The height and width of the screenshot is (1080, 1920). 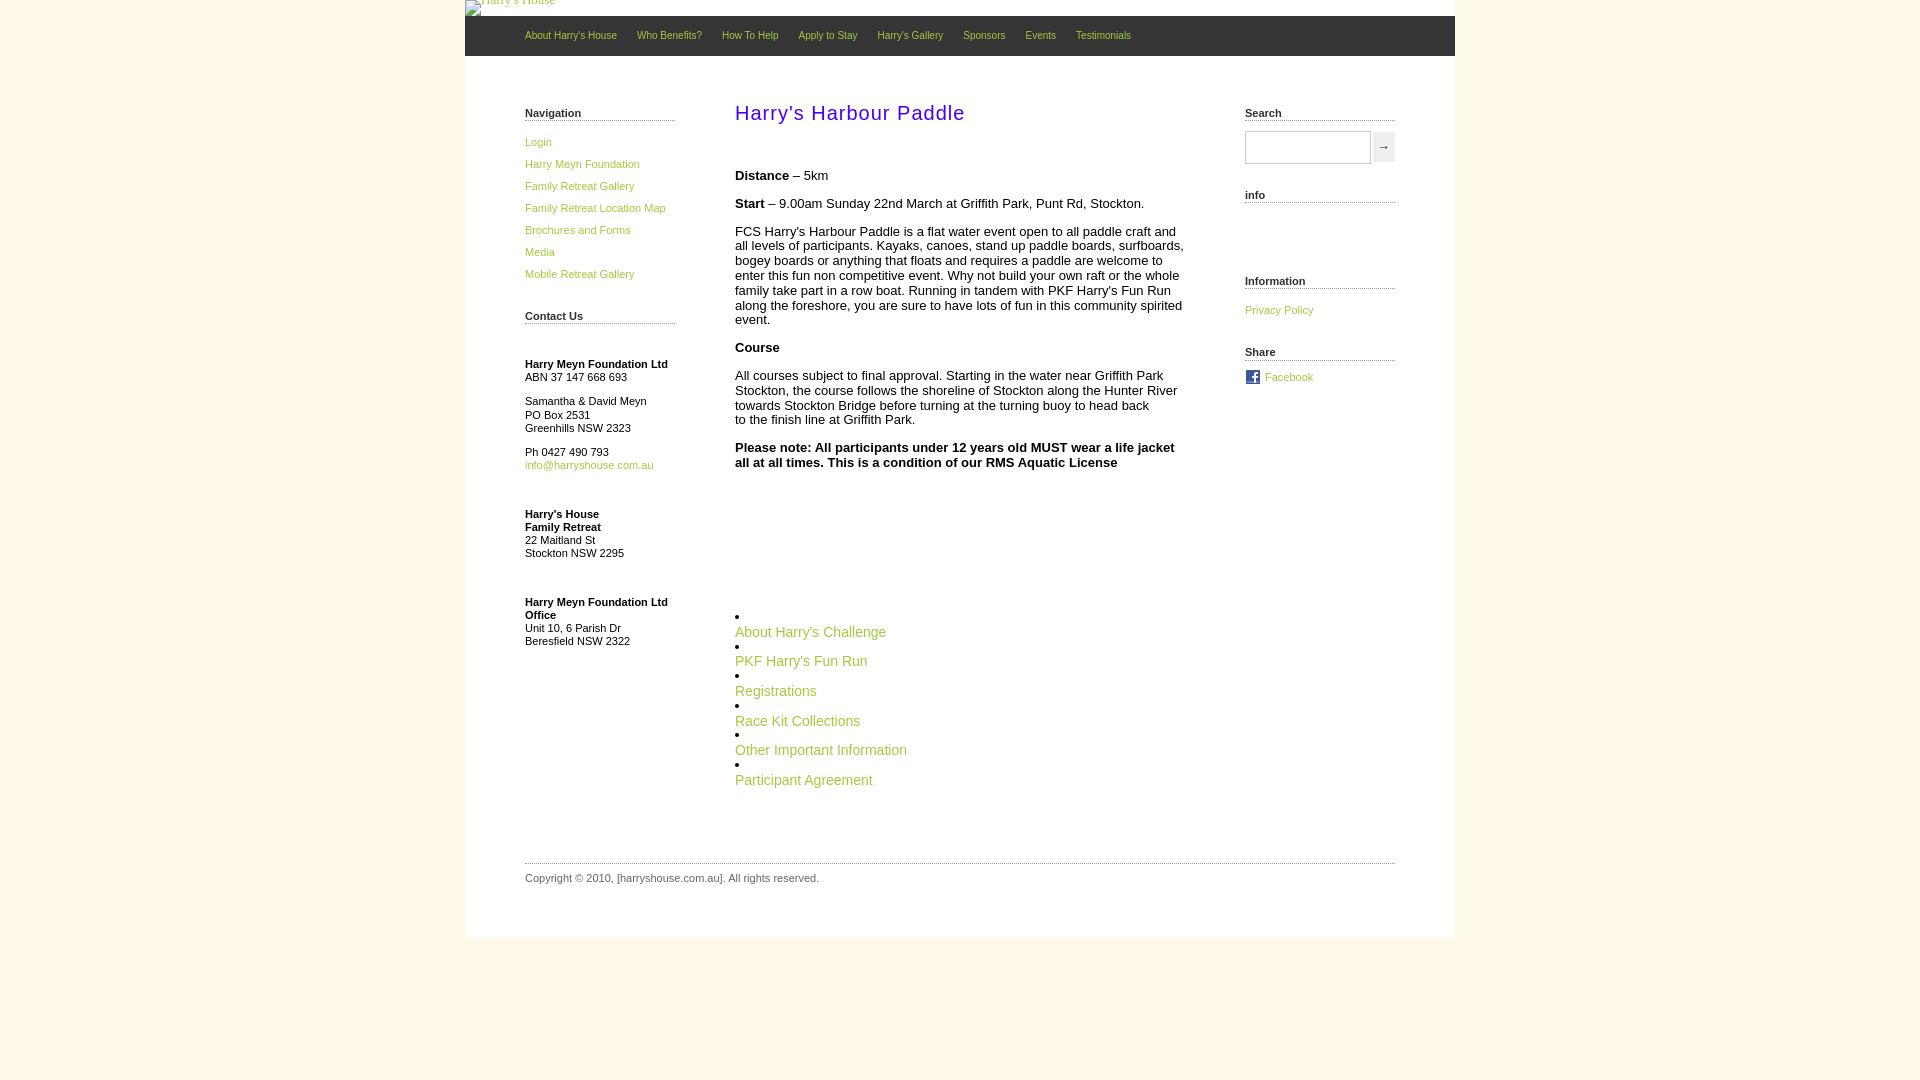 I want to click on Harry's House, so click(x=510, y=8).